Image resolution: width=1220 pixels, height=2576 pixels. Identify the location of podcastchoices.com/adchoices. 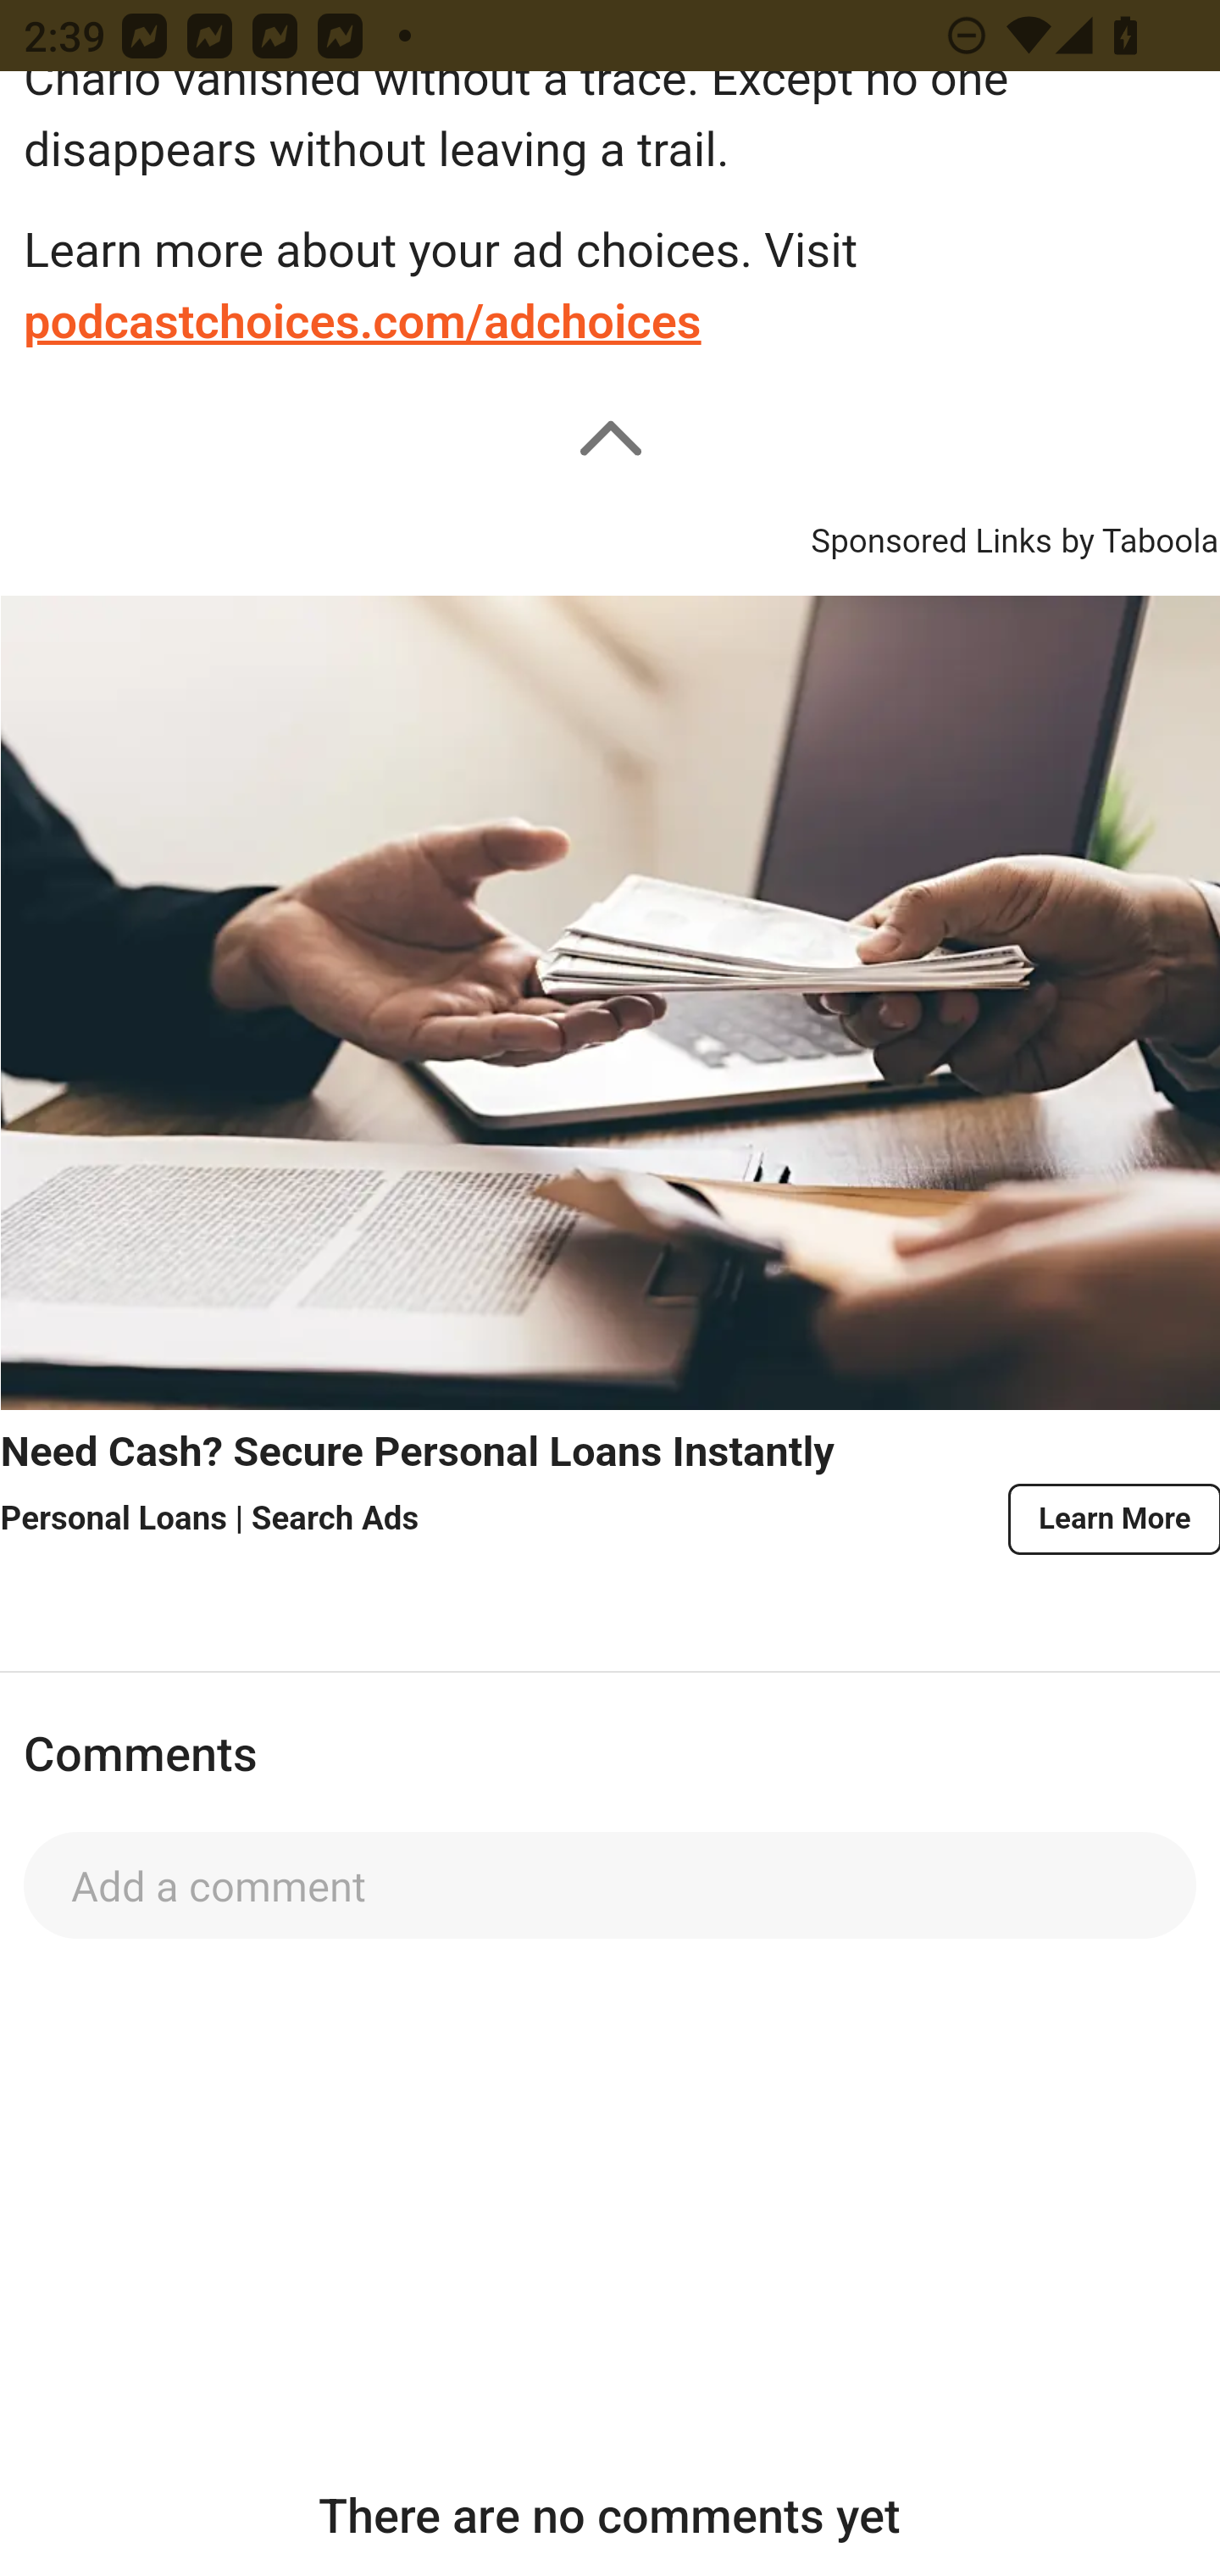
(363, 322).